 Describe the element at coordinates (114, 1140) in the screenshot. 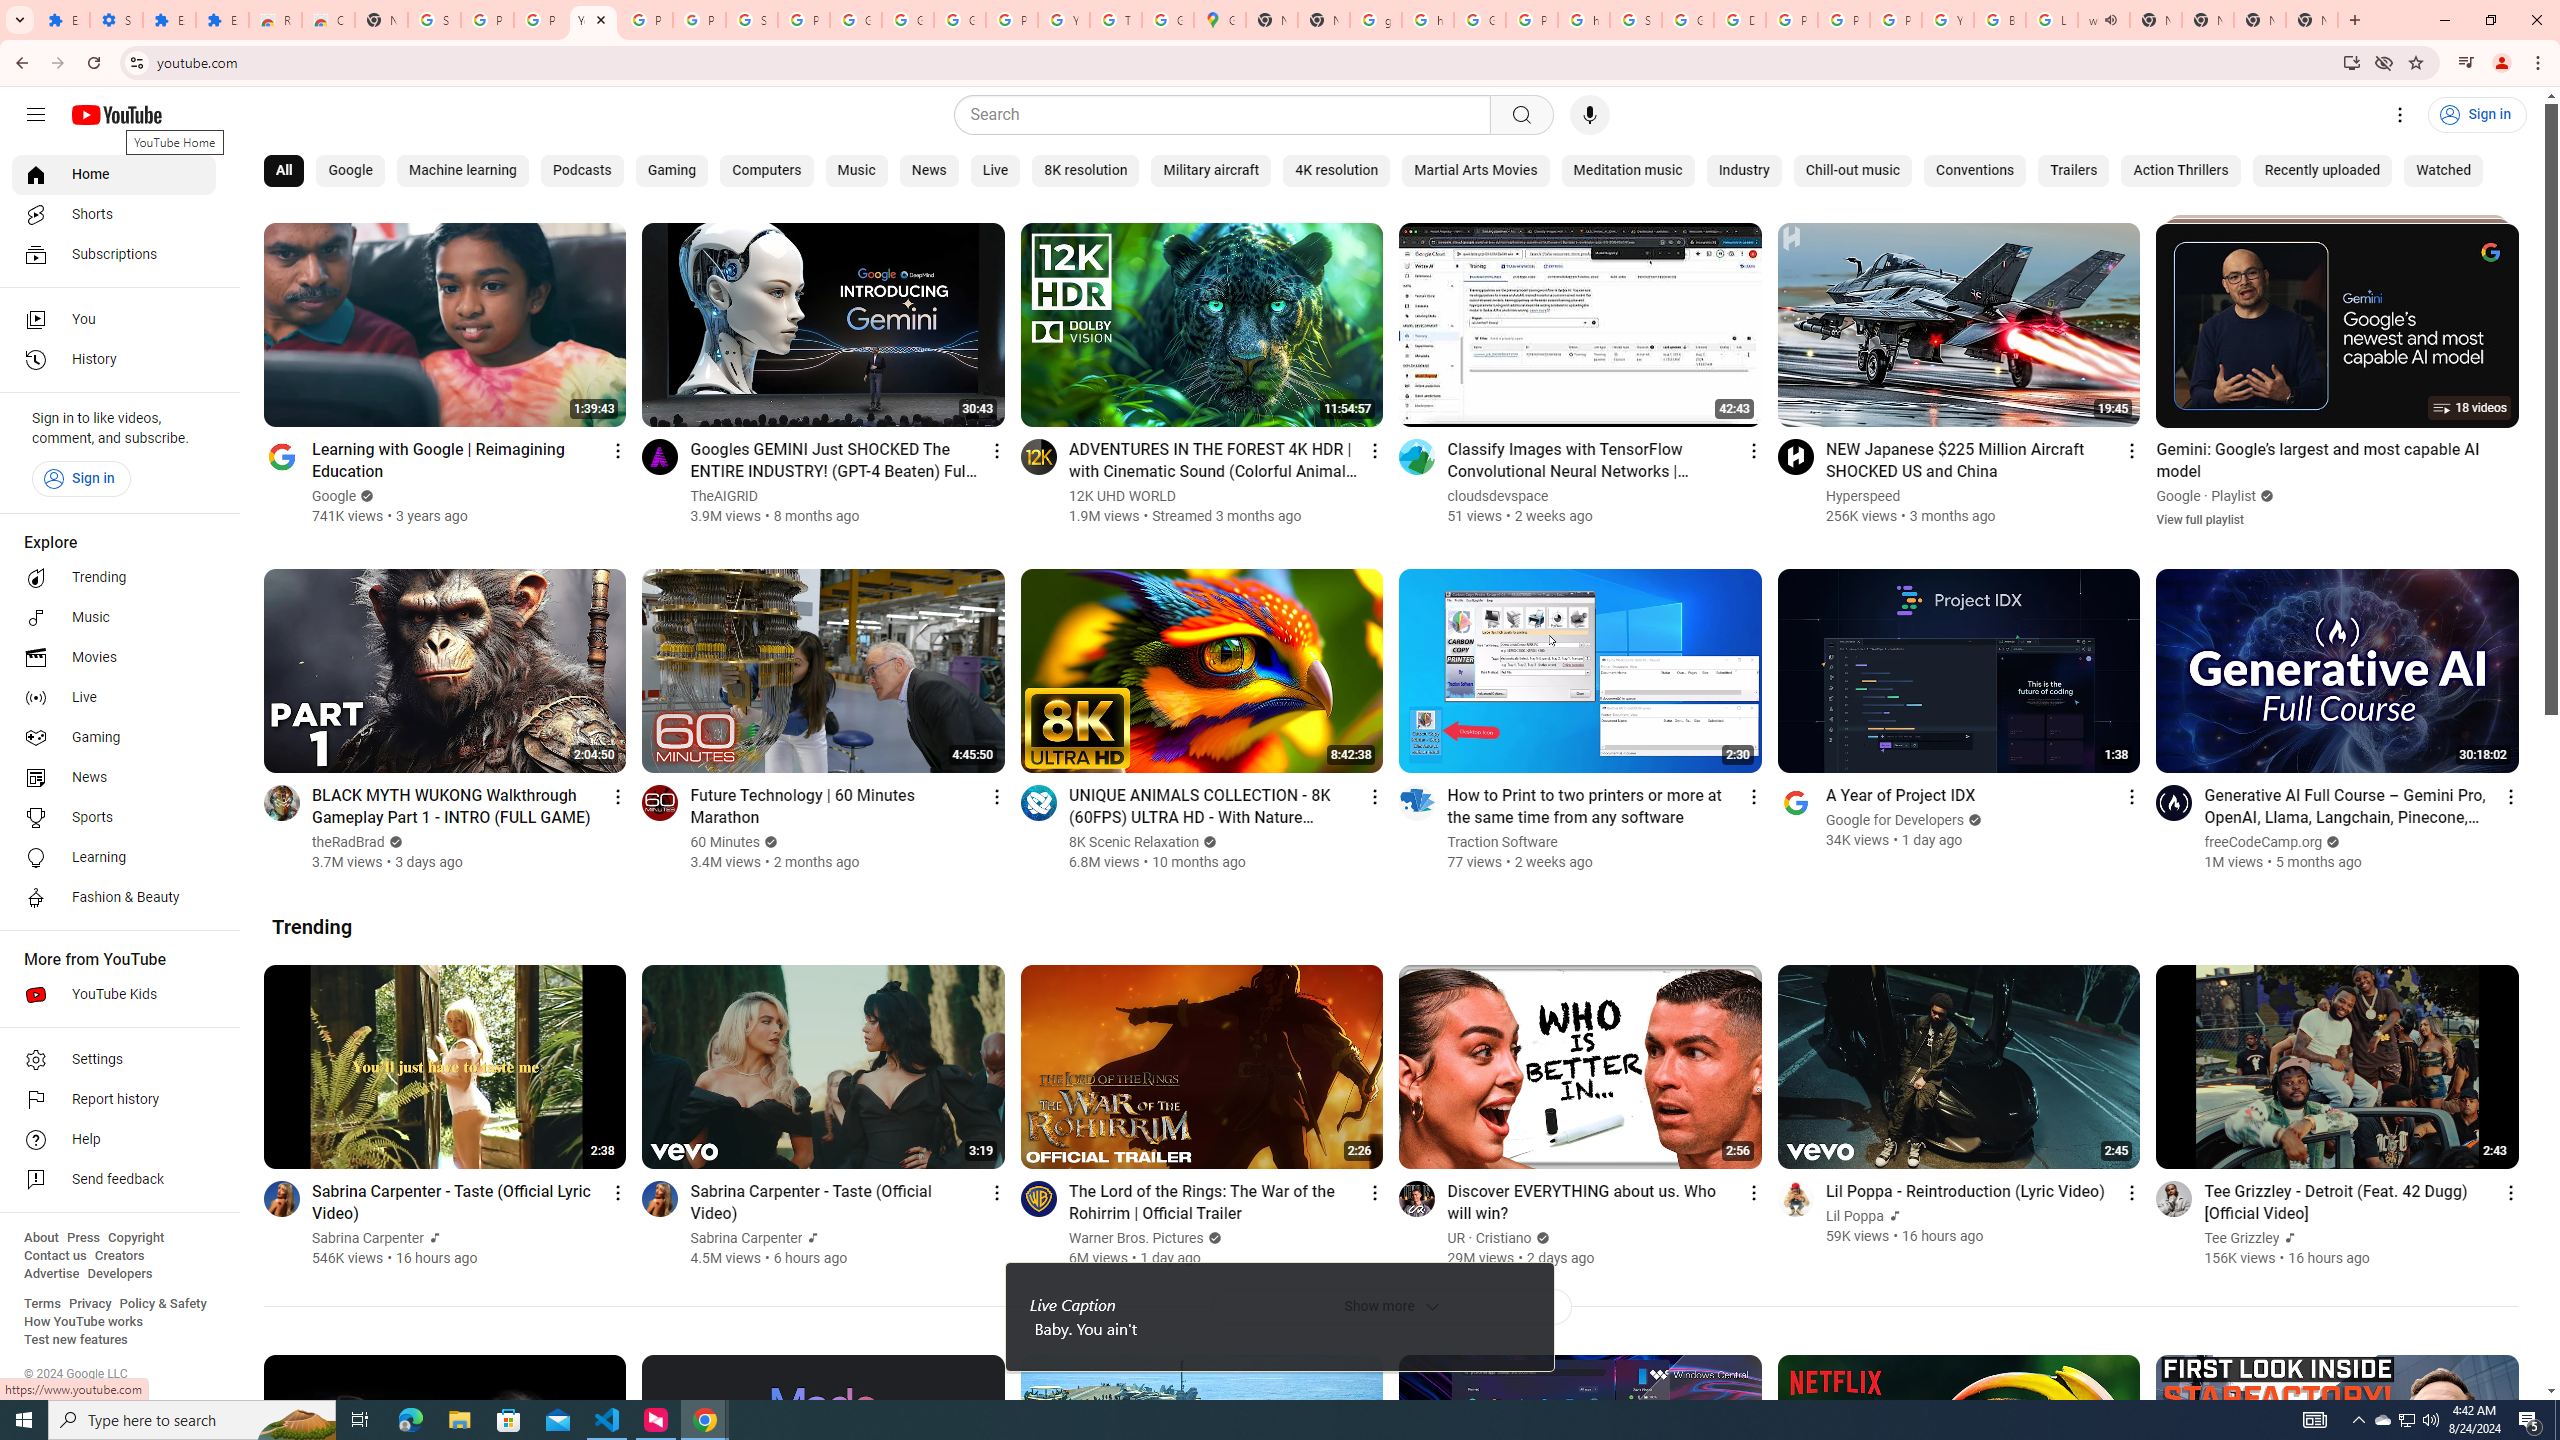

I see `Help` at that location.